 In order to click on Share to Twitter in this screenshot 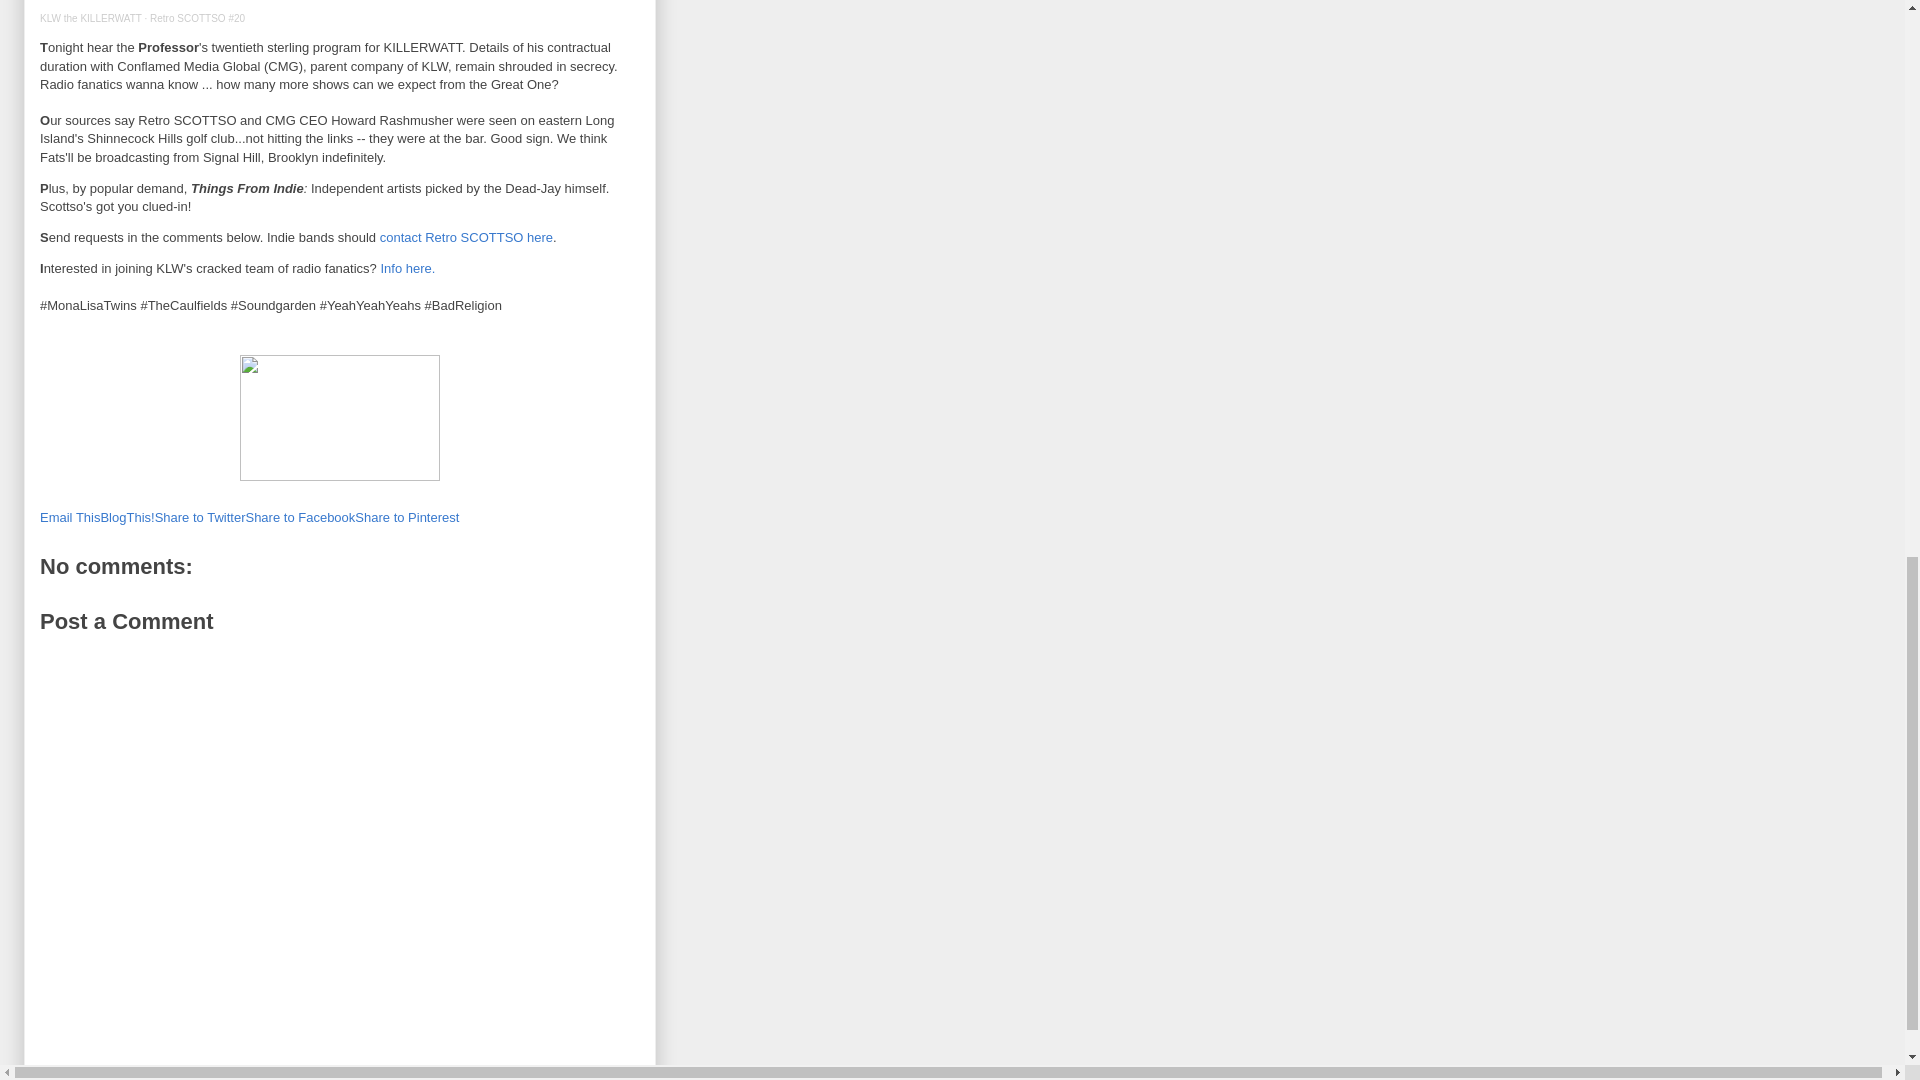, I will do `click(200, 516)`.